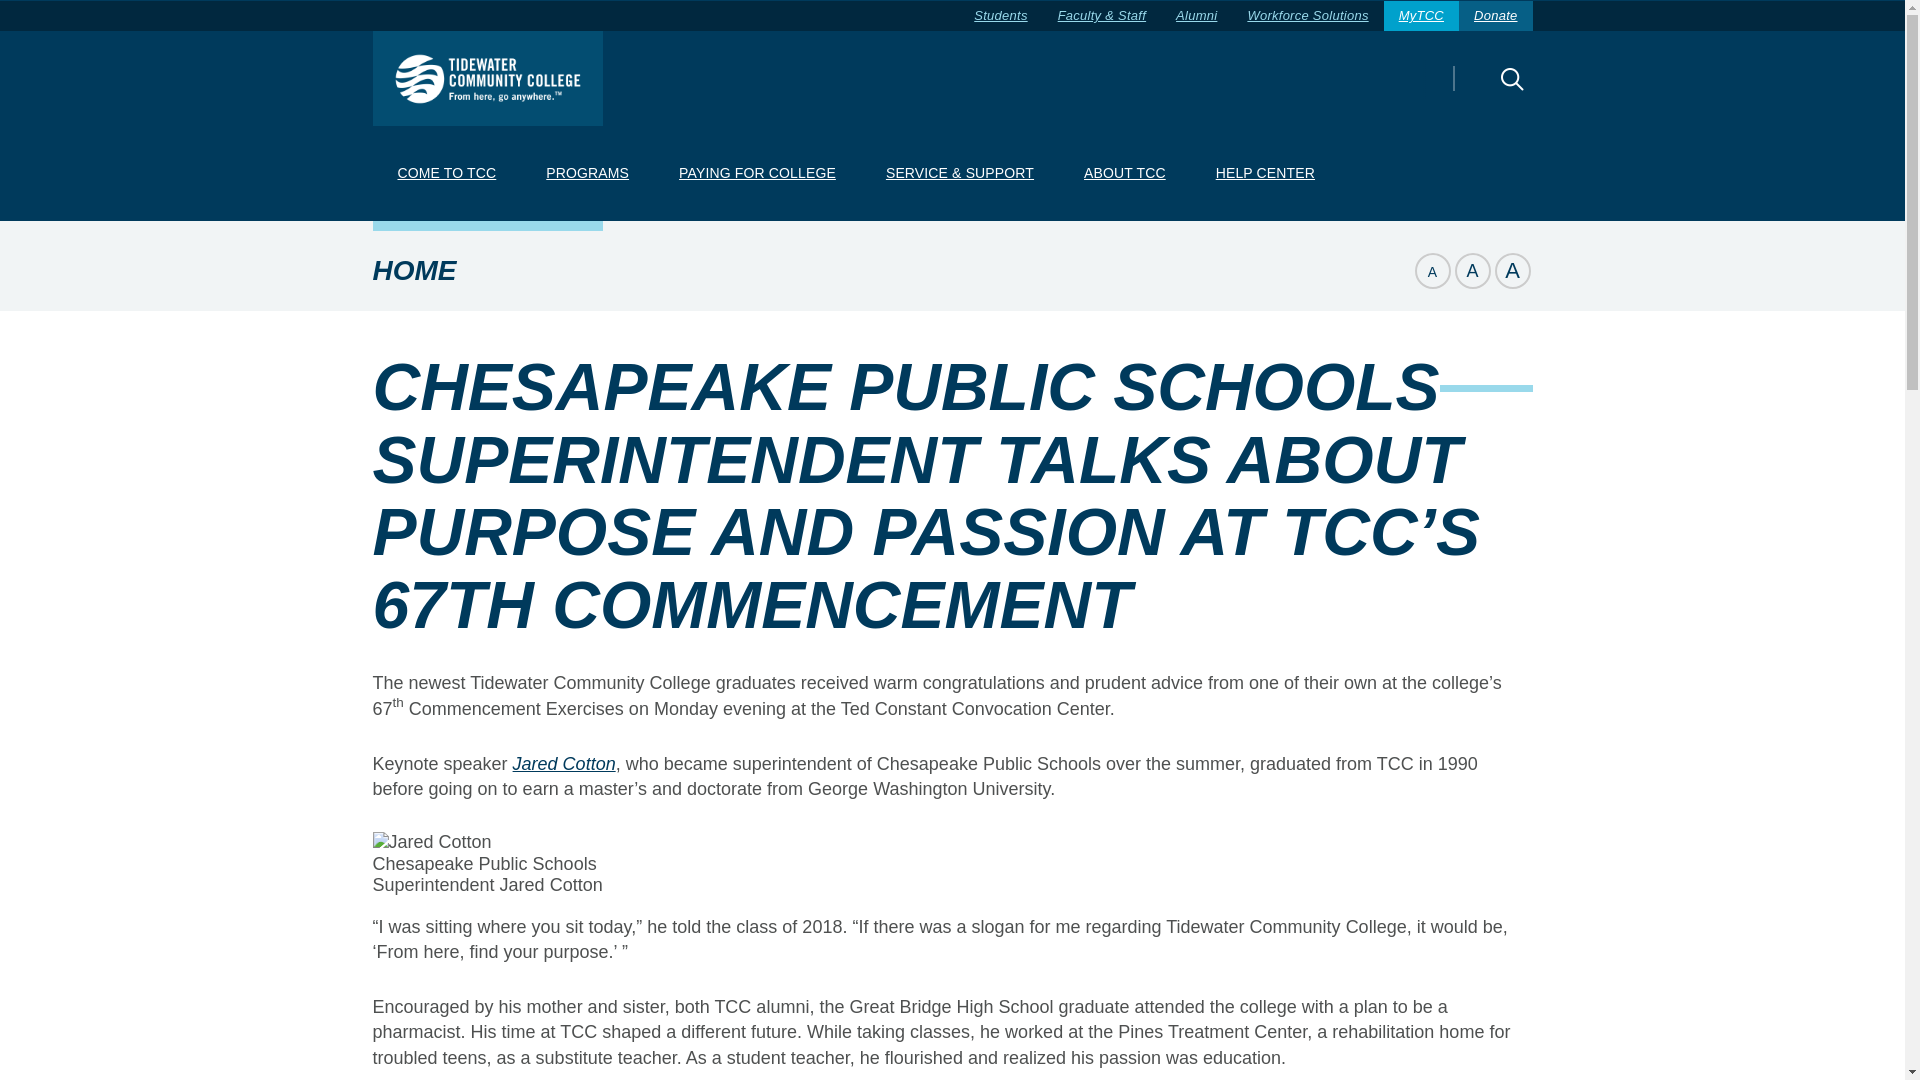 Image resolution: width=1920 pixels, height=1080 pixels. I want to click on Set page copy to large size, so click(1512, 270).